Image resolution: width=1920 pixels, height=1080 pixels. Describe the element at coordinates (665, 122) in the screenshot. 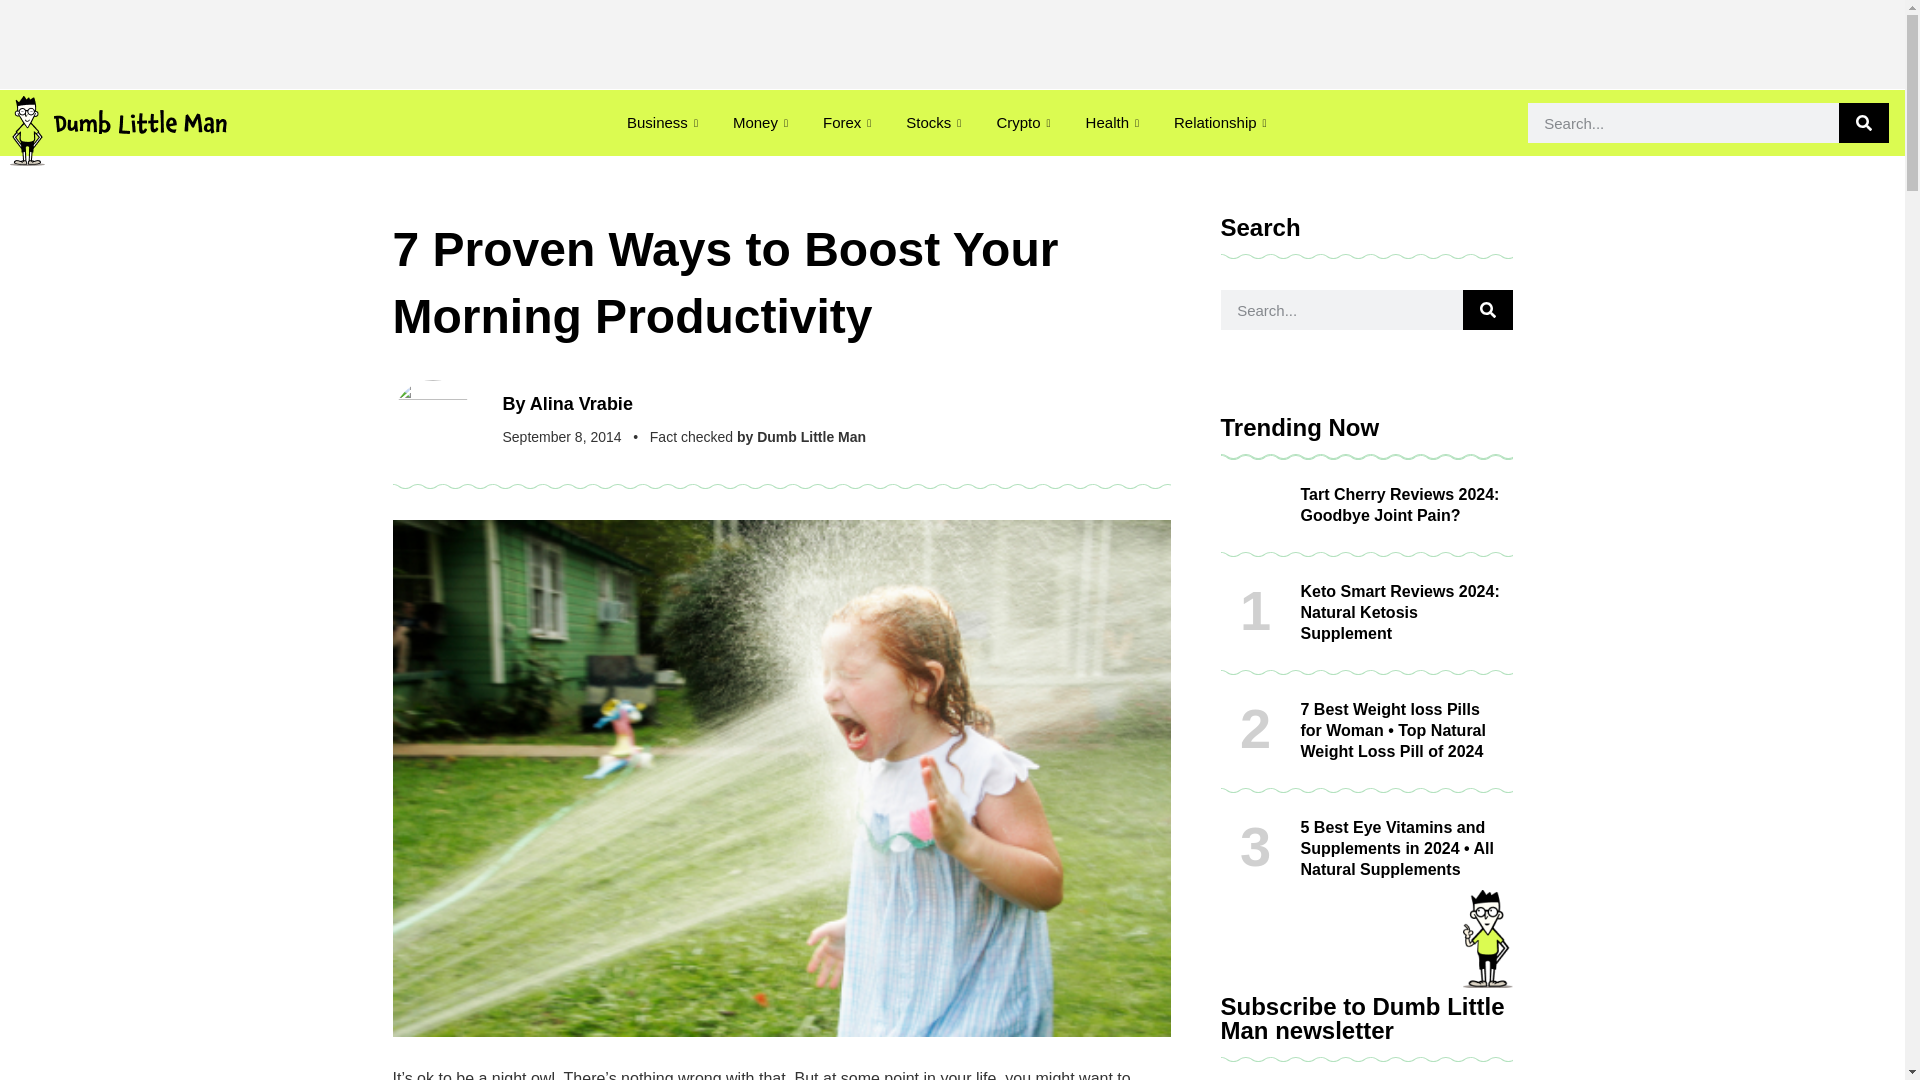

I see `Business` at that location.